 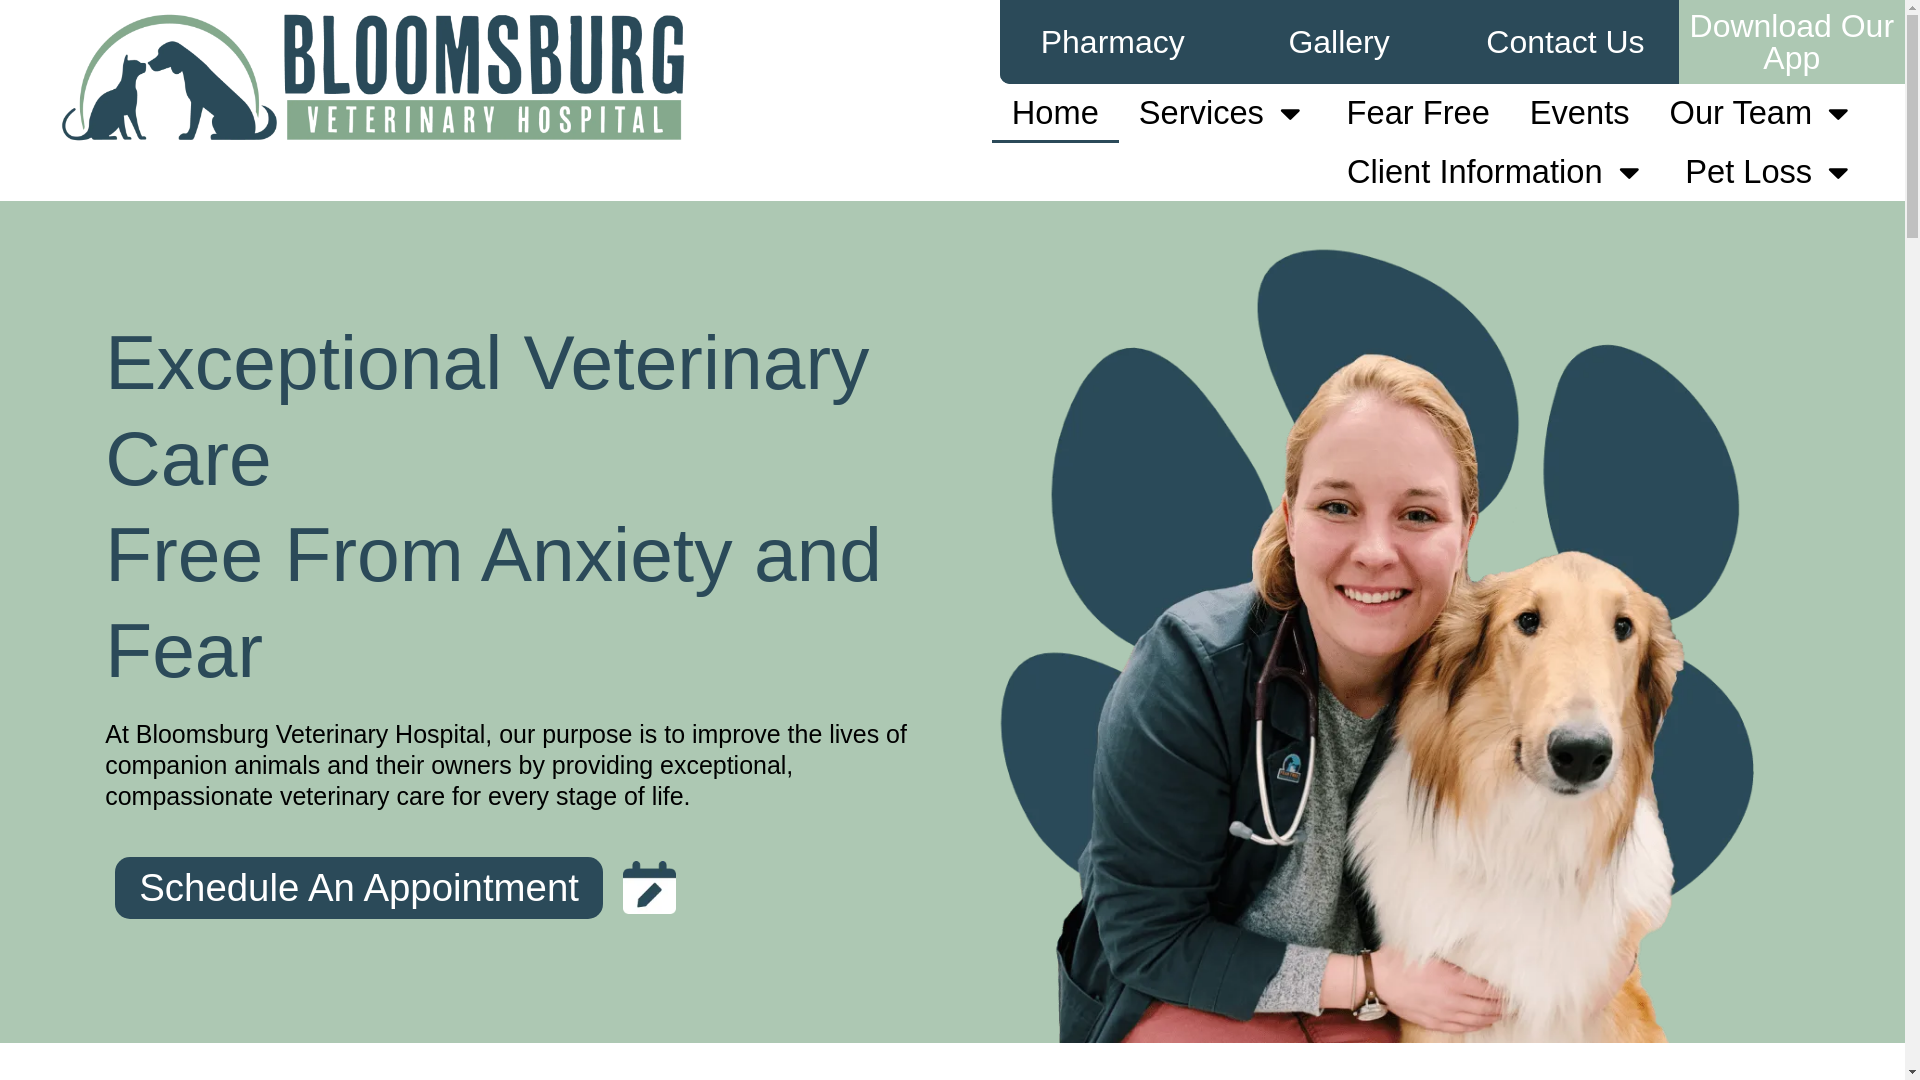 I want to click on Pet Loss, so click(x=1770, y=172).